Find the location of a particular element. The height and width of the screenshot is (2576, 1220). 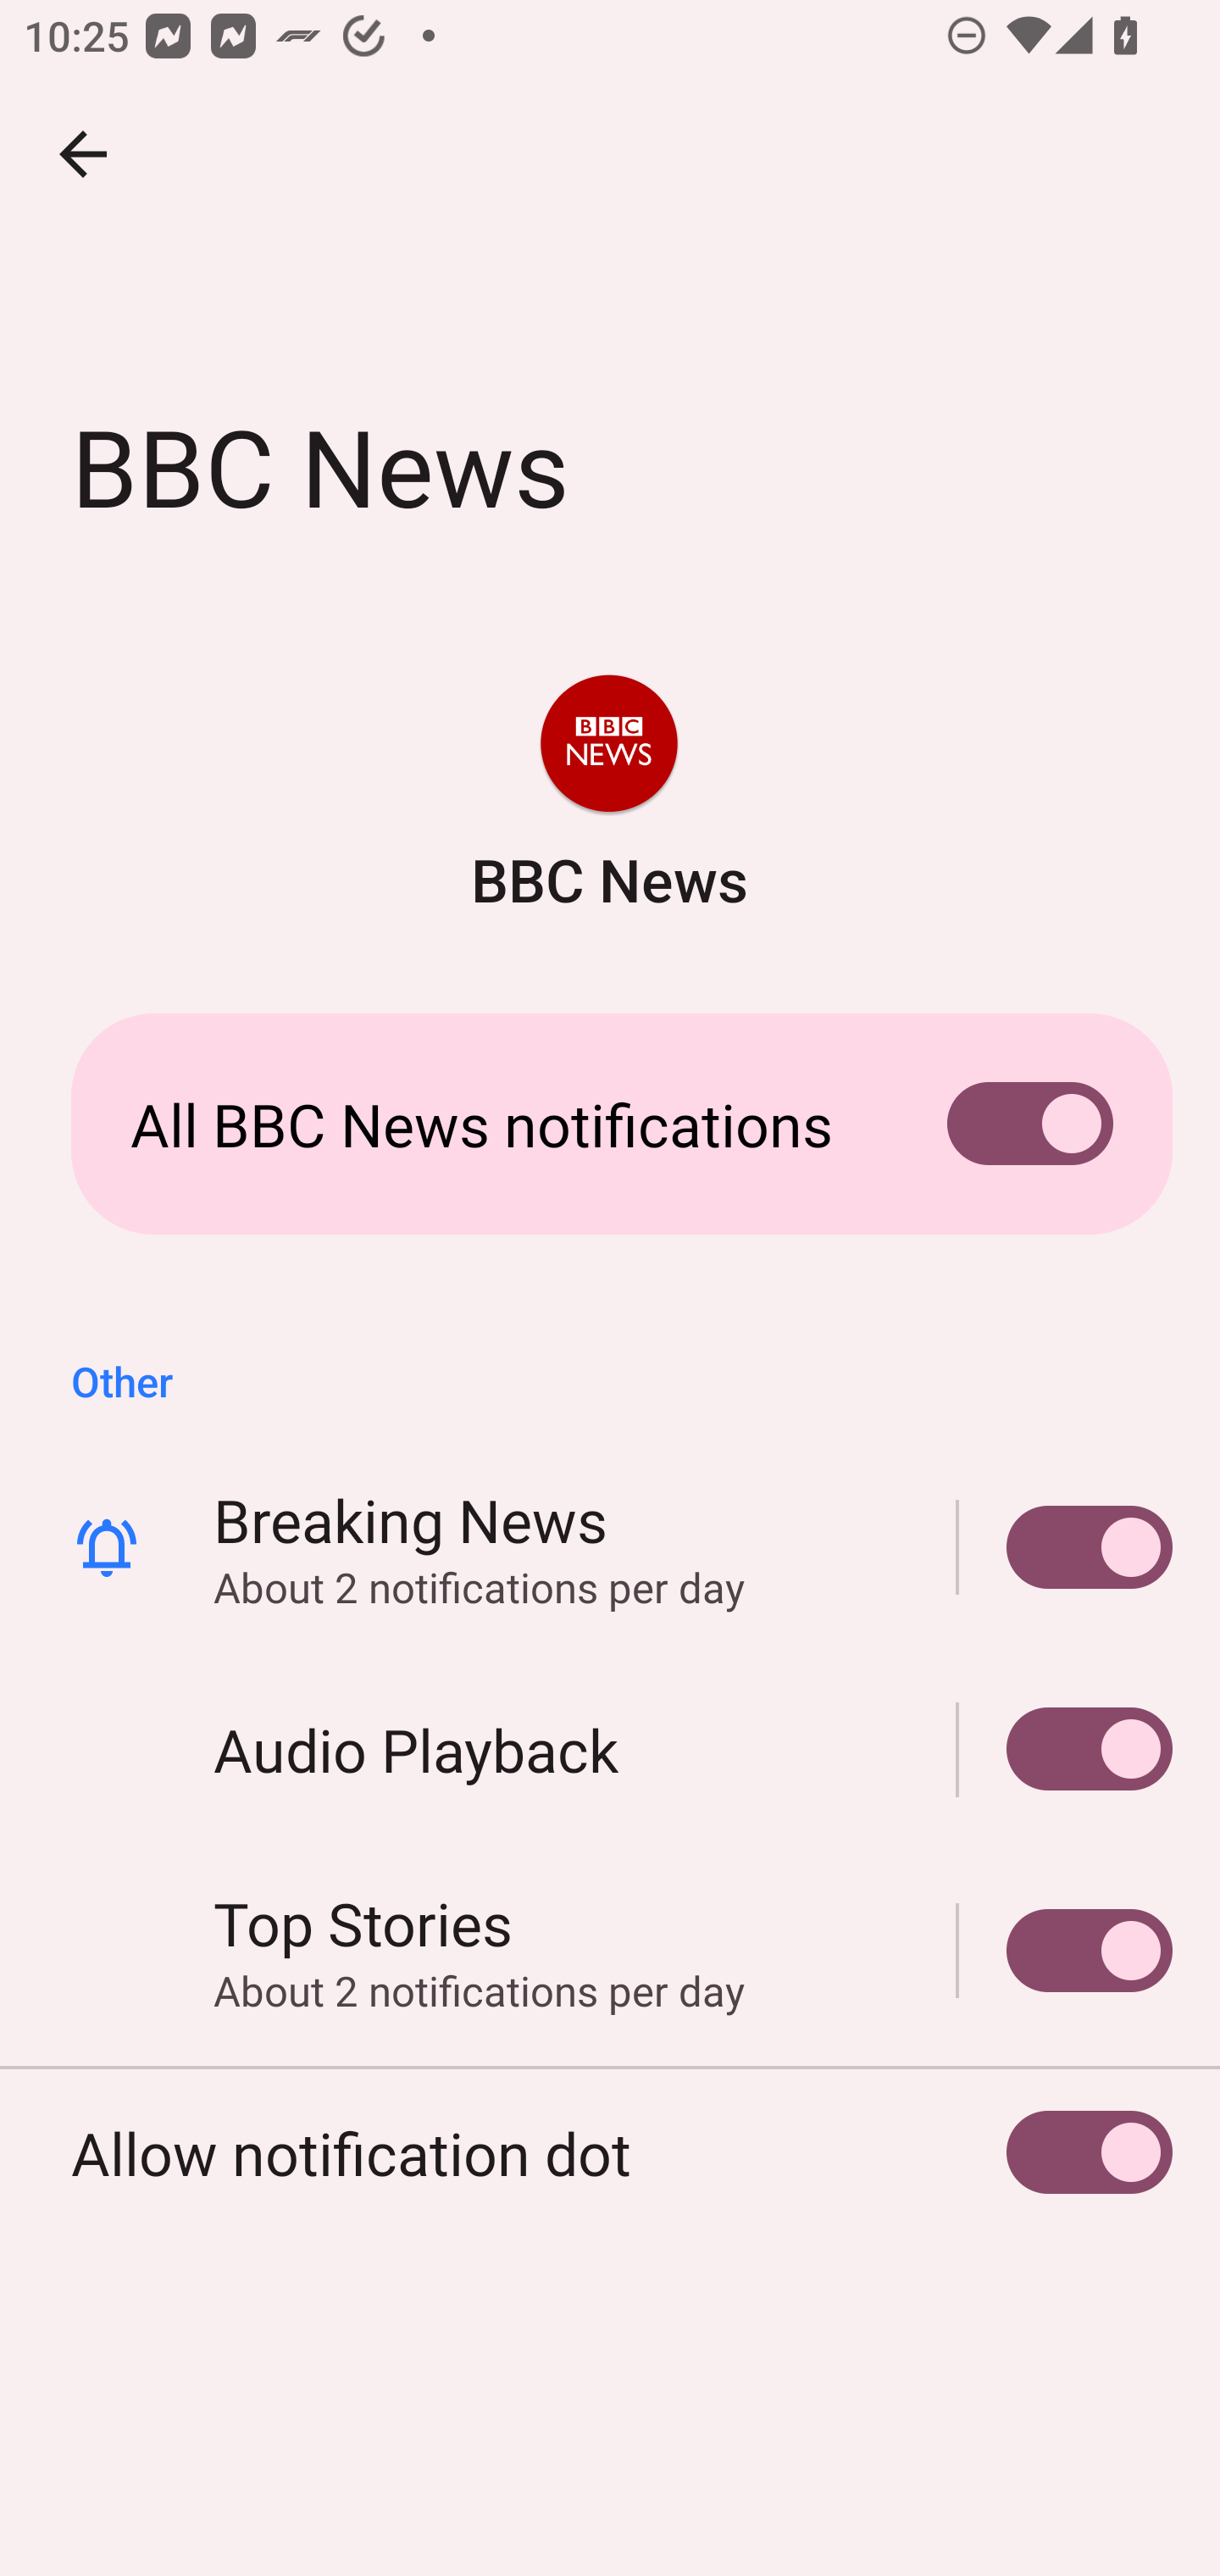

Audio Playback is located at coordinates (610, 1749).